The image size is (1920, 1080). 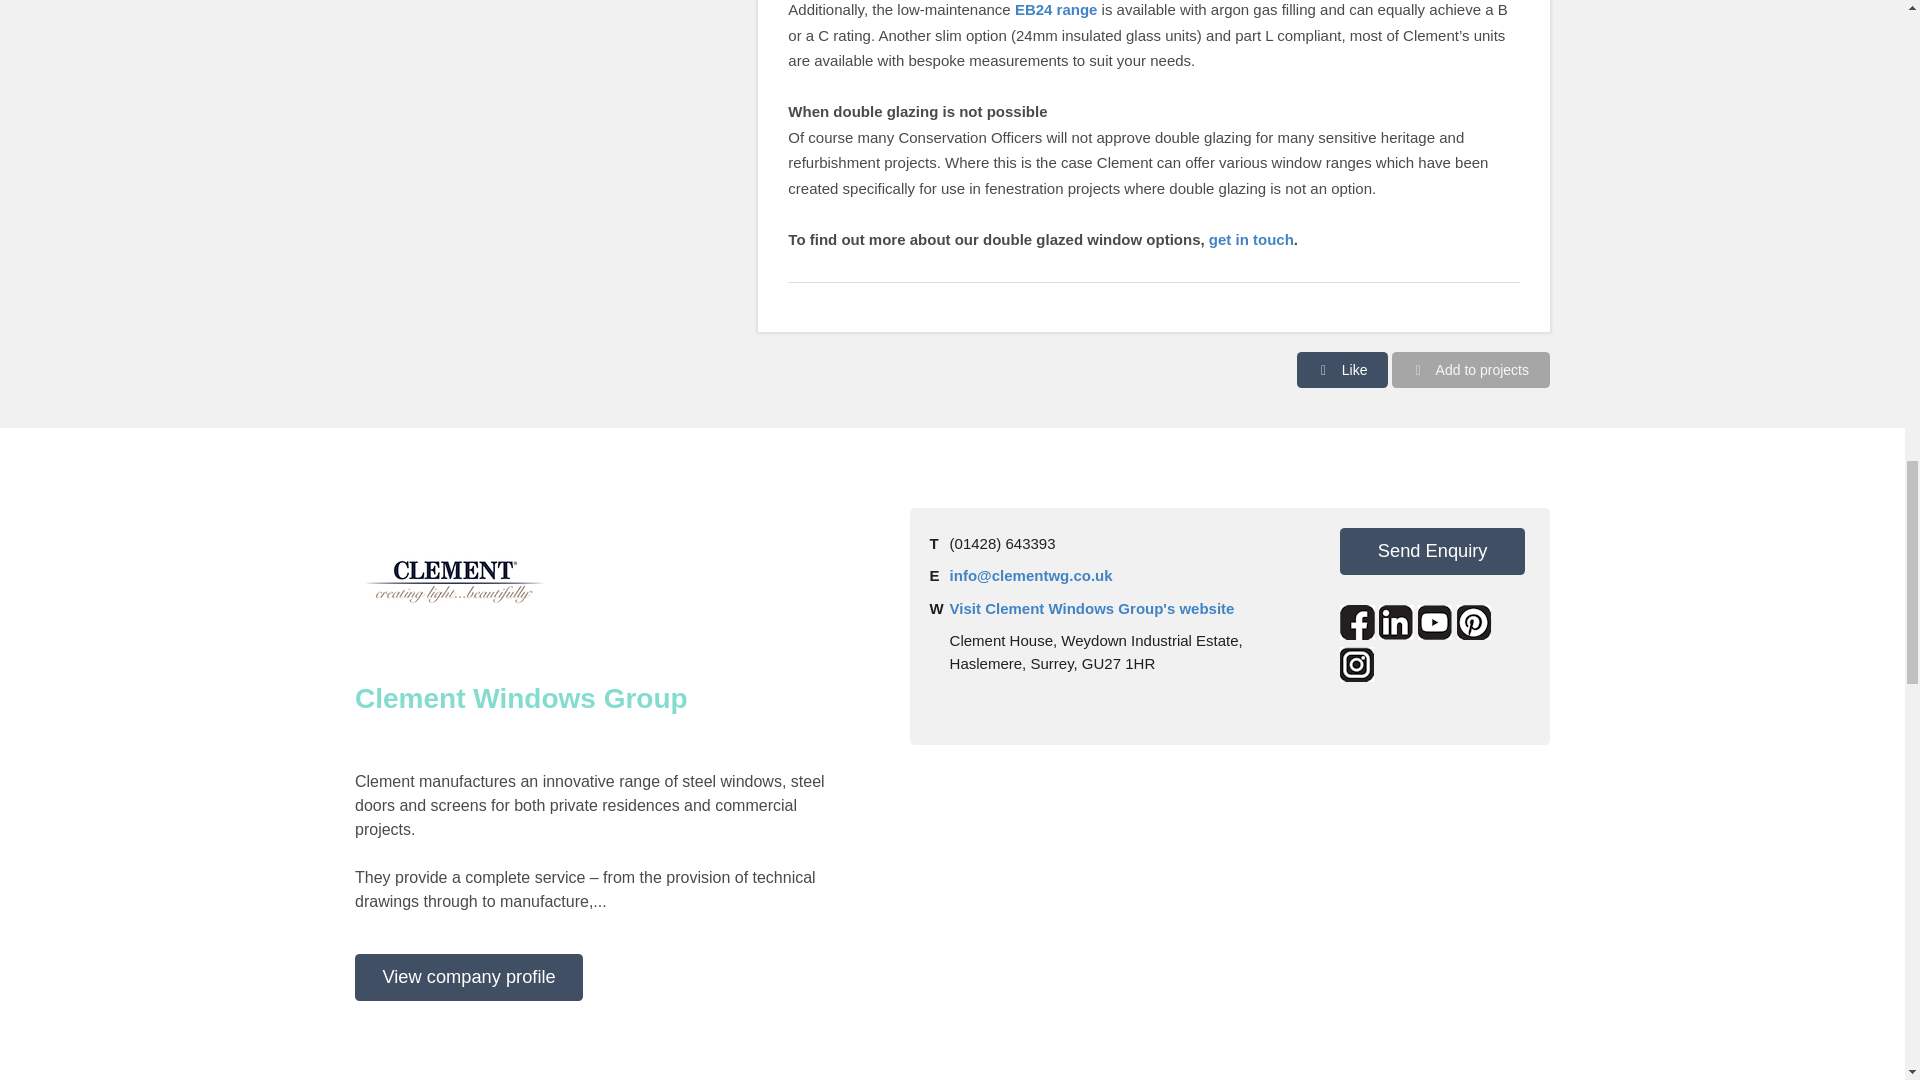 I want to click on Follow Clement Windows Group on Instagram, so click(x=1357, y=664).